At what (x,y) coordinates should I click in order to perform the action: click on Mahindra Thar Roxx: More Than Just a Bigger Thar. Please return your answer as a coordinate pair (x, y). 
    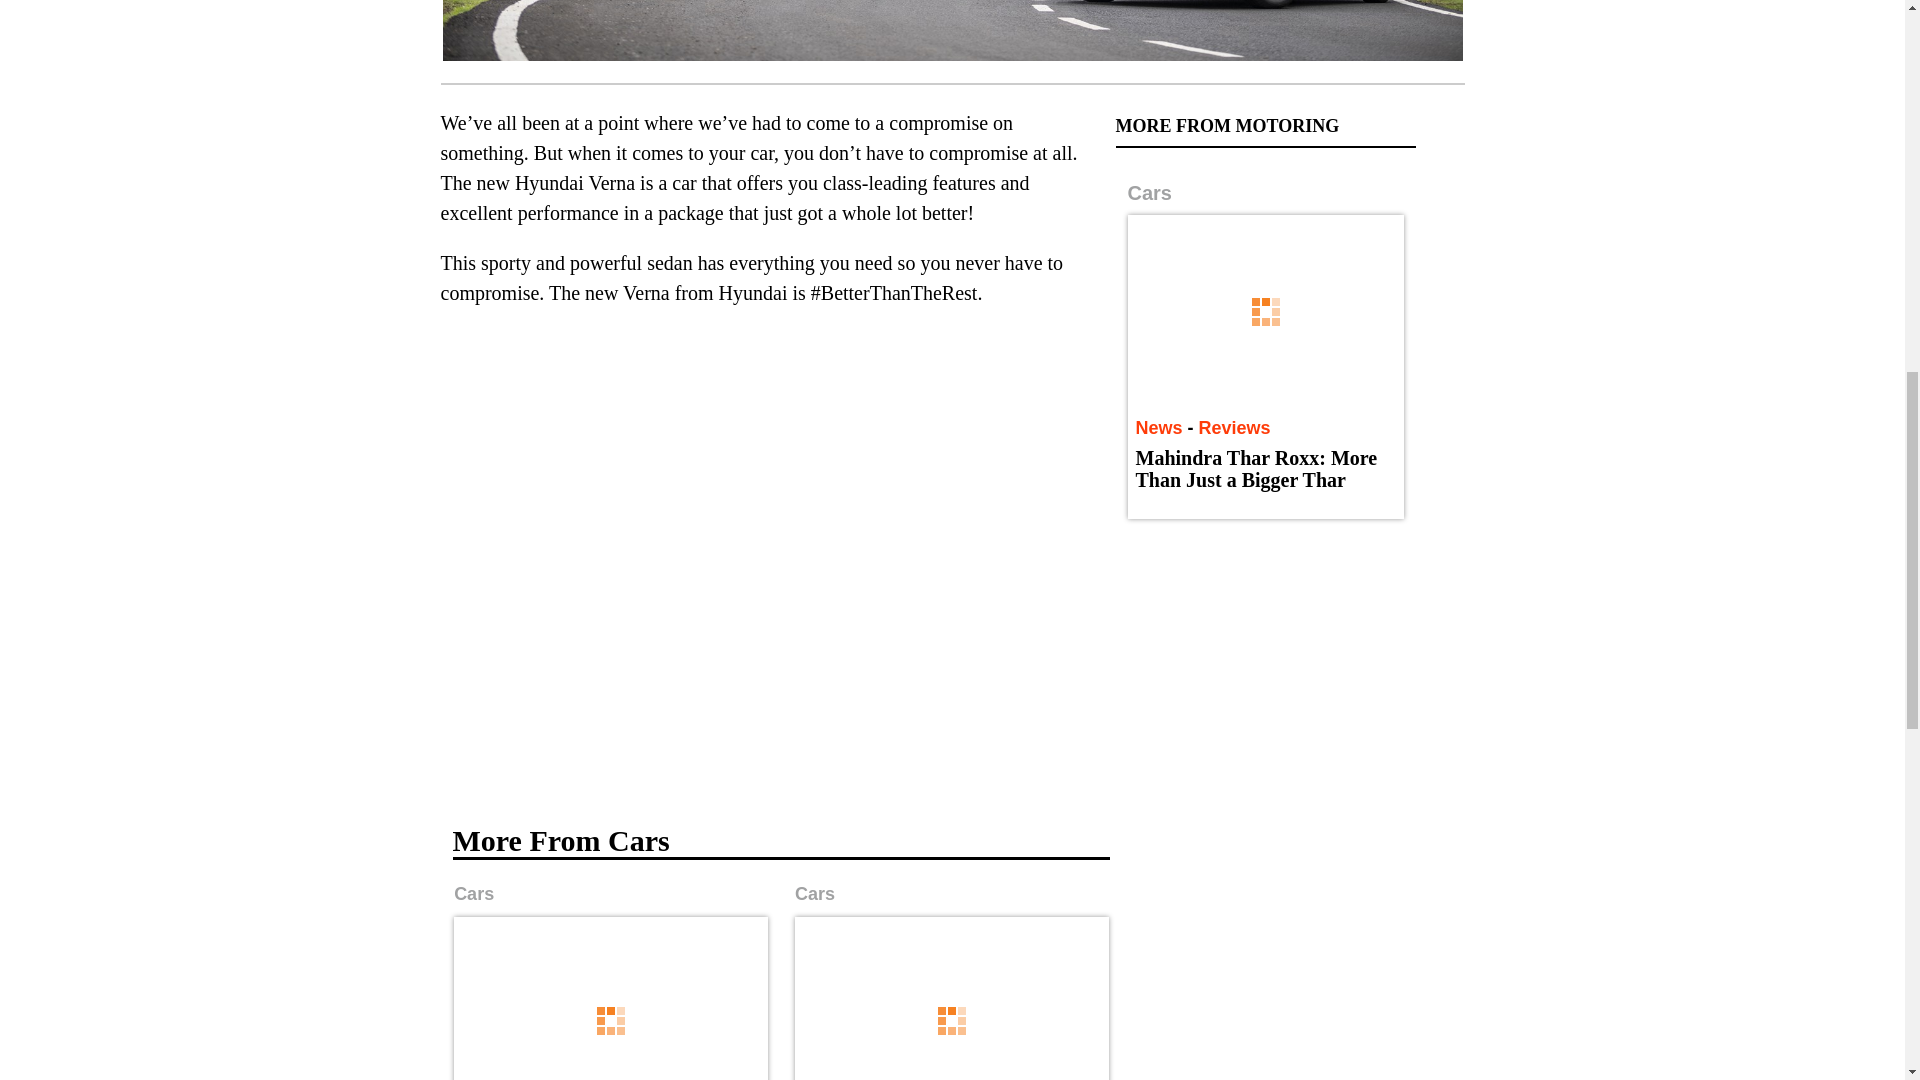
    Looking at the image, I should click on (1257, 469).